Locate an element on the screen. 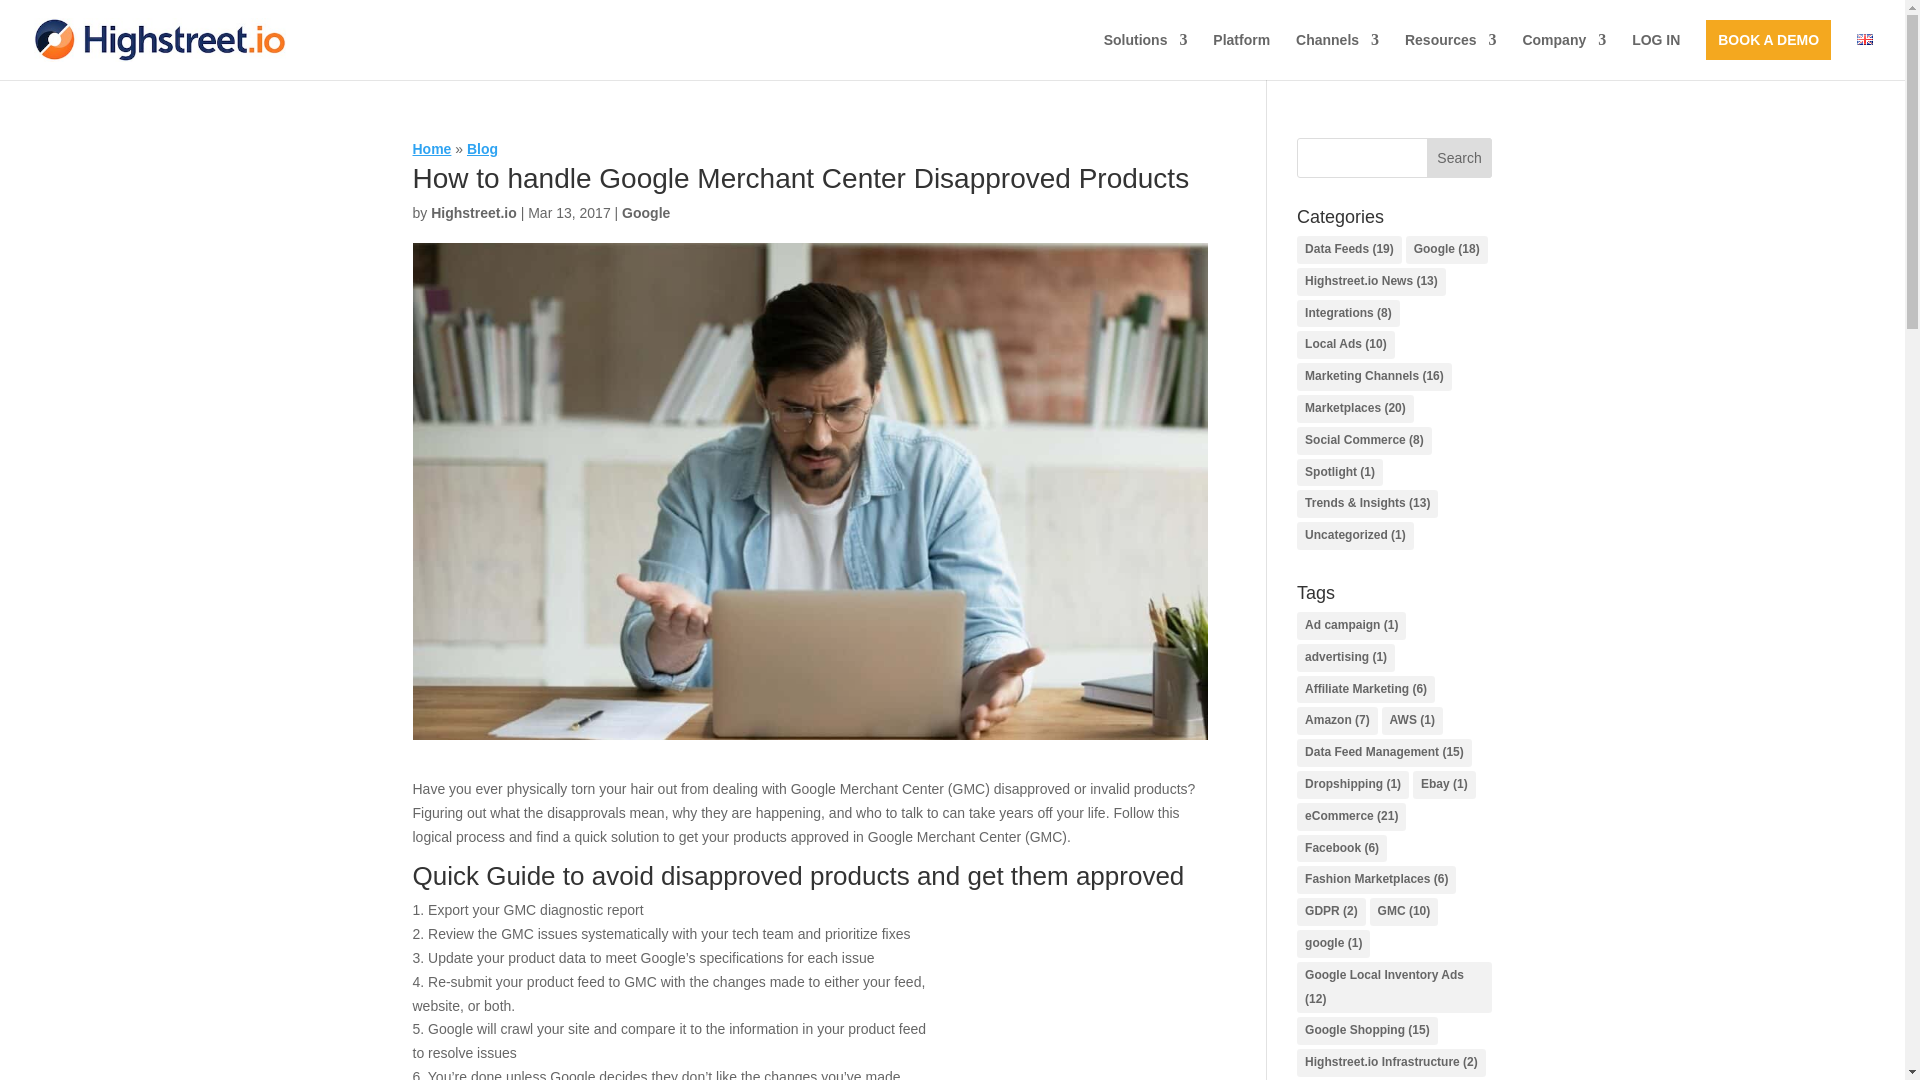 Image resolution: width=1920 pixels, height=1080 pixels. BOOK A DEMO is located at coordinates (1768, 56).